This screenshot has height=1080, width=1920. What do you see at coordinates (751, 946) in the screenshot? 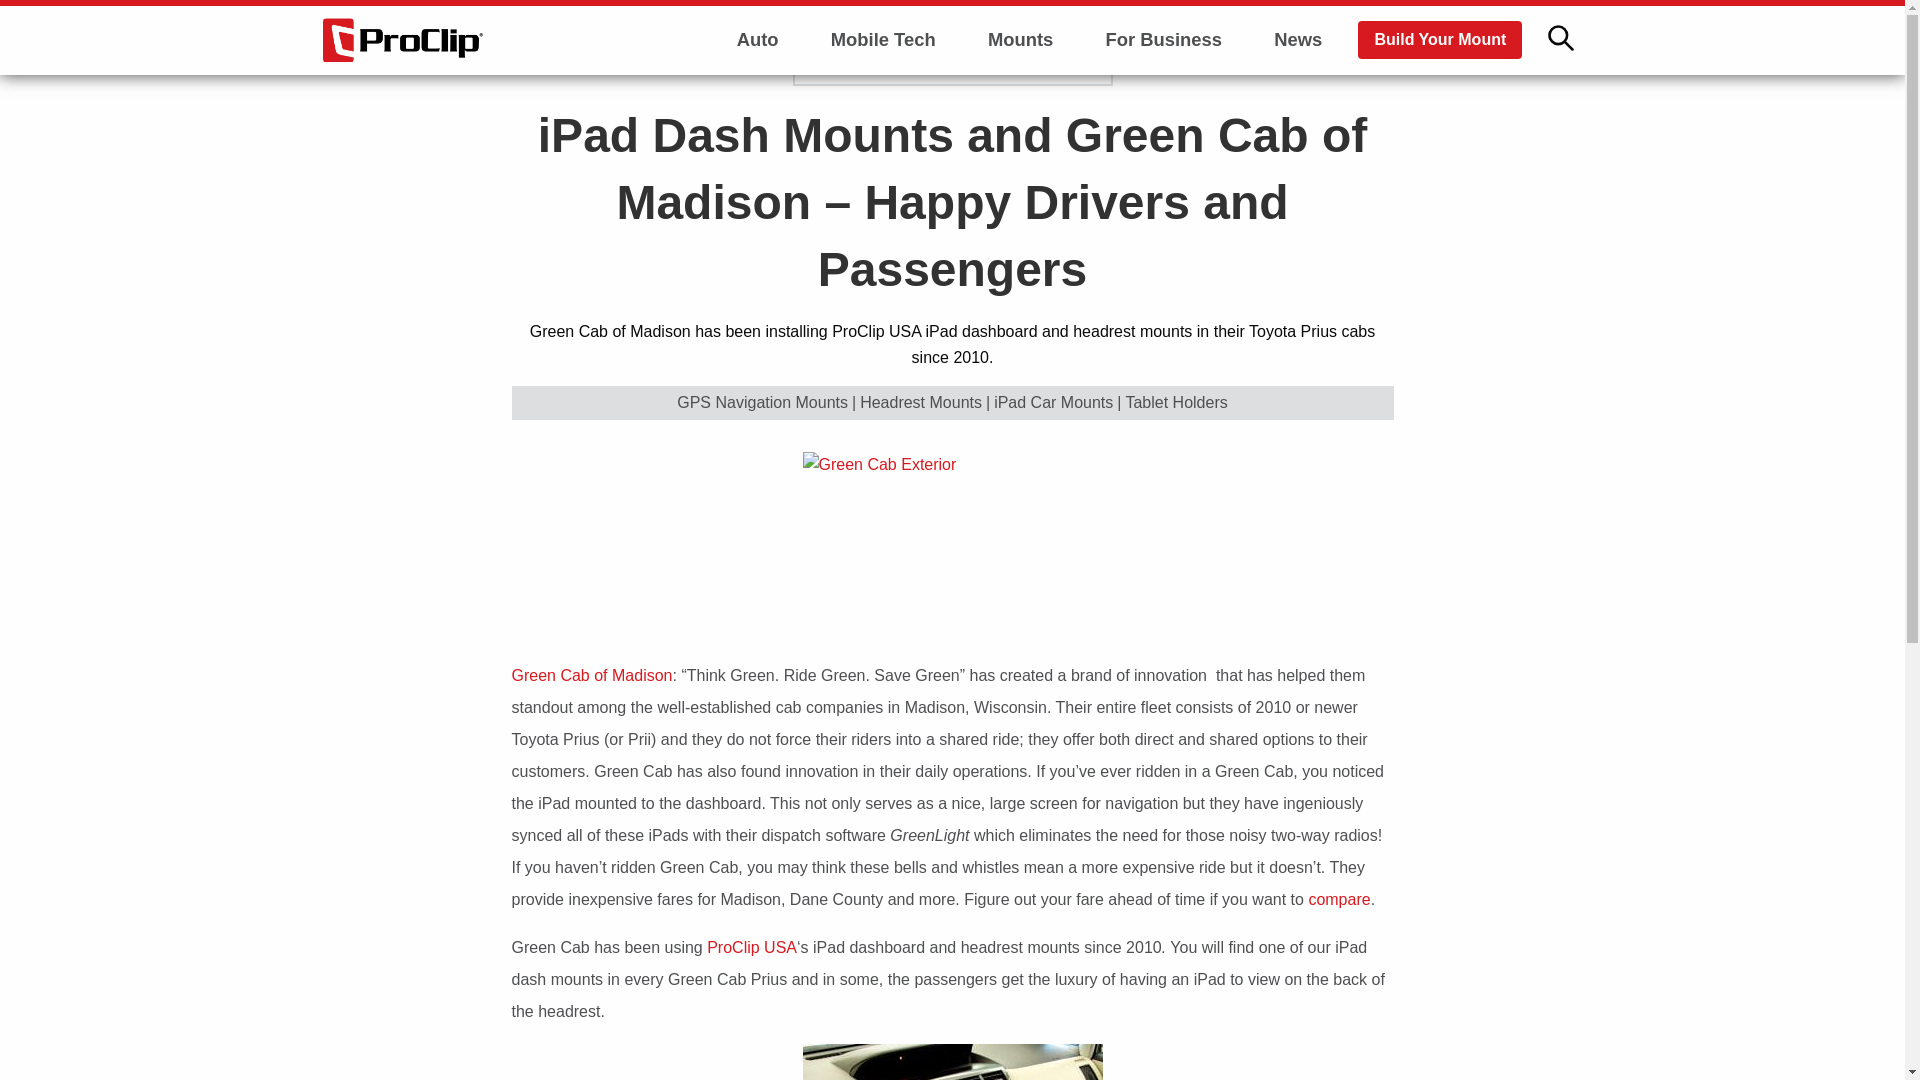
I see `ProClip USA` at bounding box center [751, 946].